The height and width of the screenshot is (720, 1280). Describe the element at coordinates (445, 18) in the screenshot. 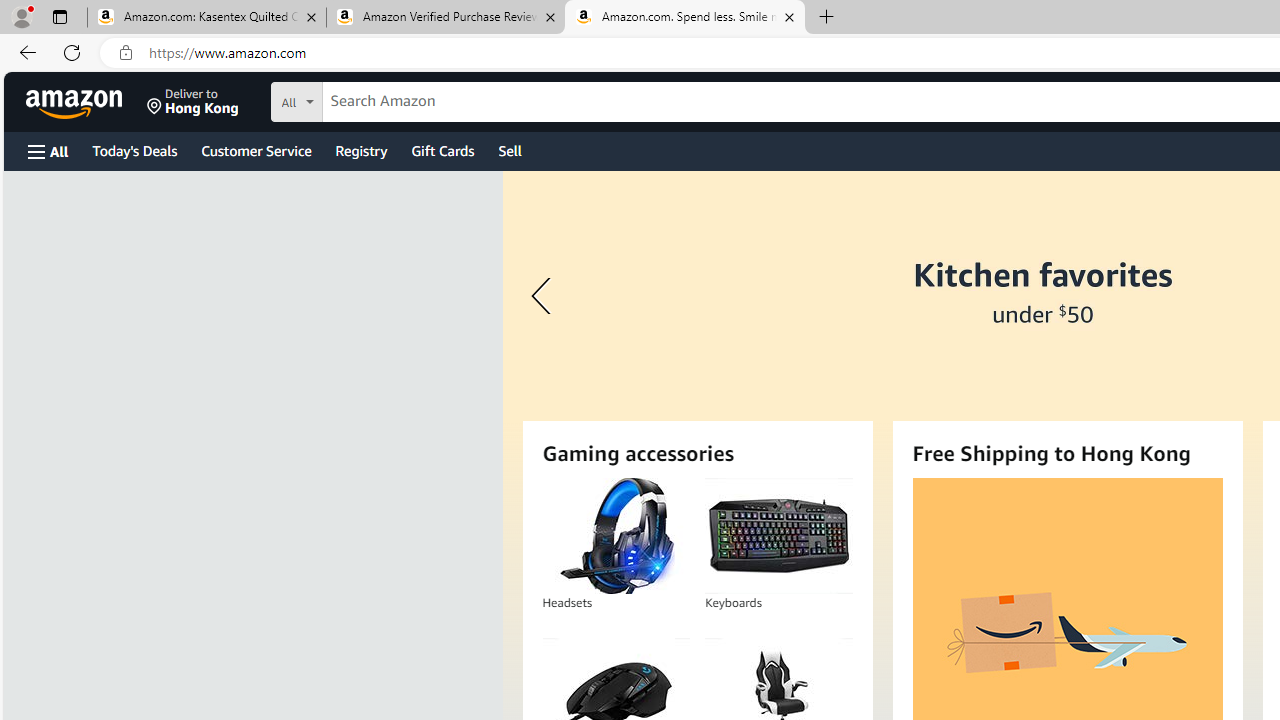

I see `Amazon Verified Purchase Reviews - Amazon Customer Service` at that location.